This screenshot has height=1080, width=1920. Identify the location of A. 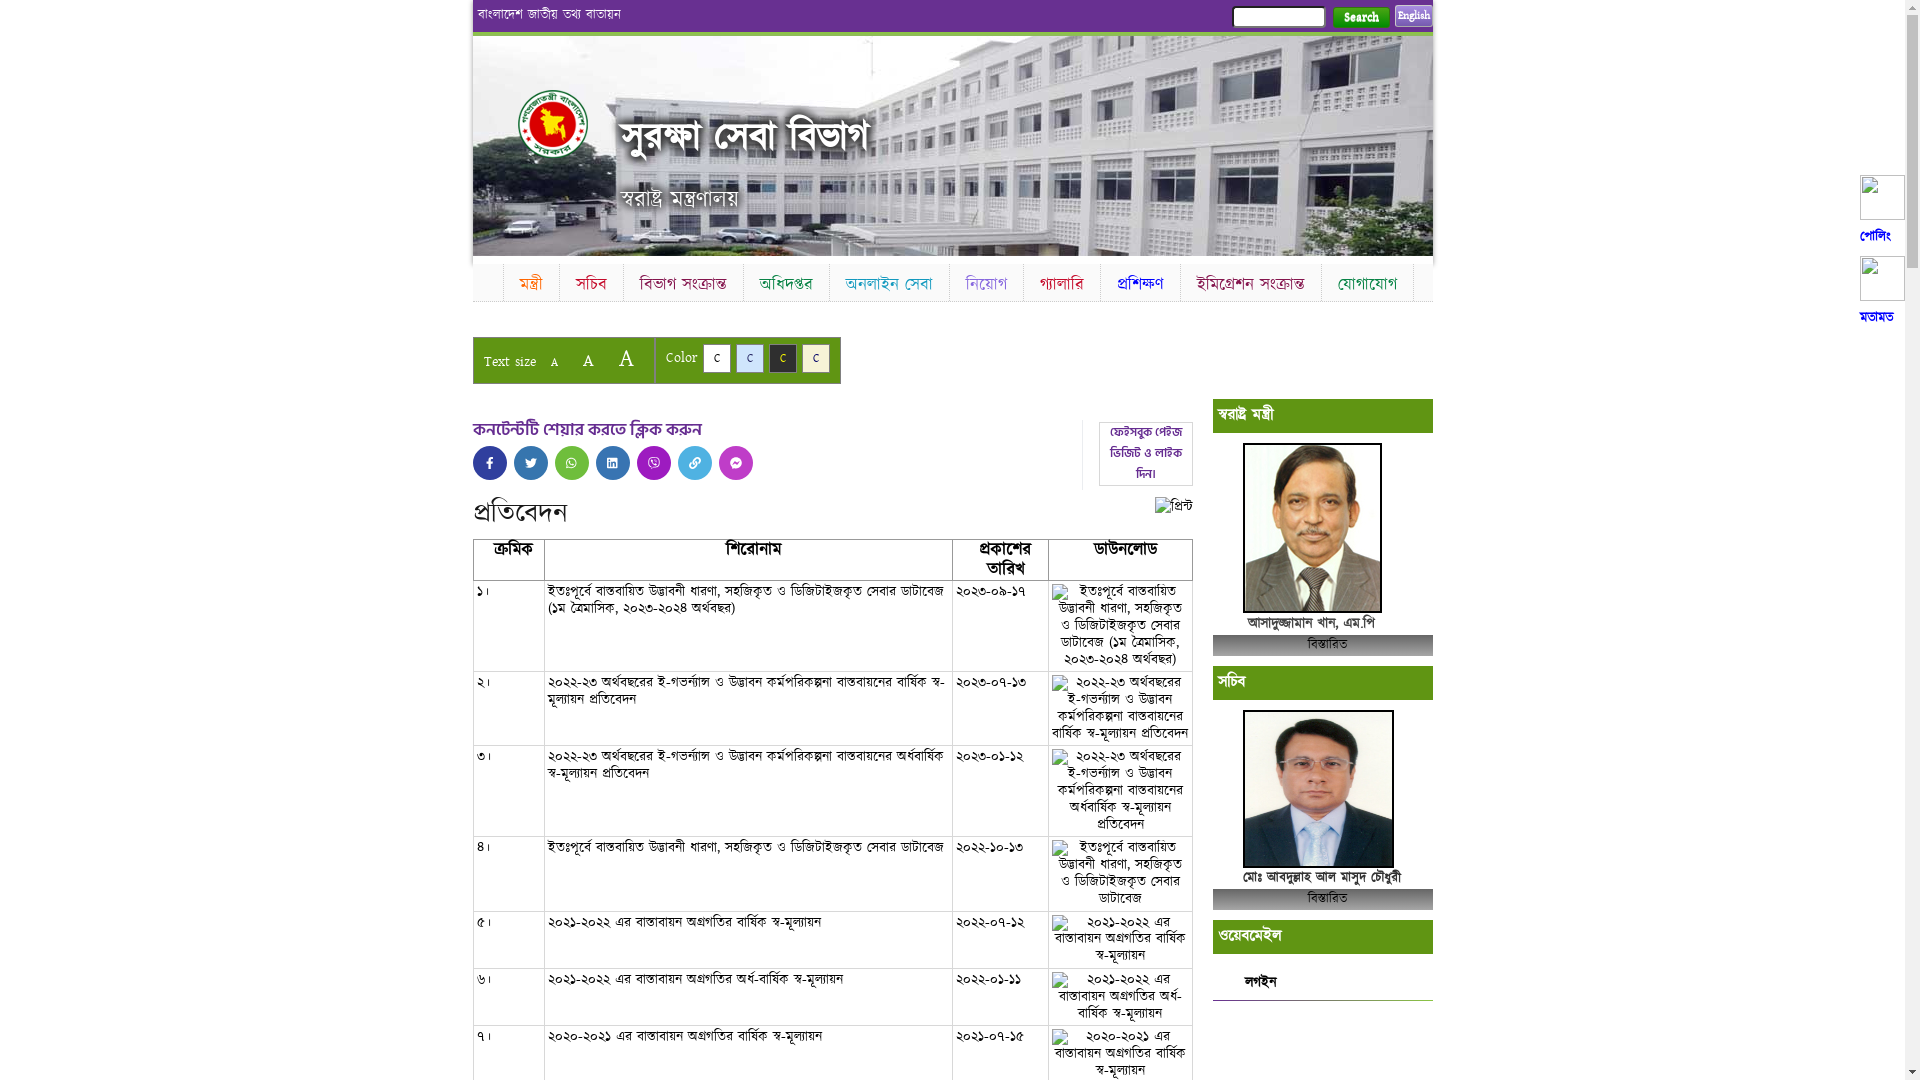
(626, 358).